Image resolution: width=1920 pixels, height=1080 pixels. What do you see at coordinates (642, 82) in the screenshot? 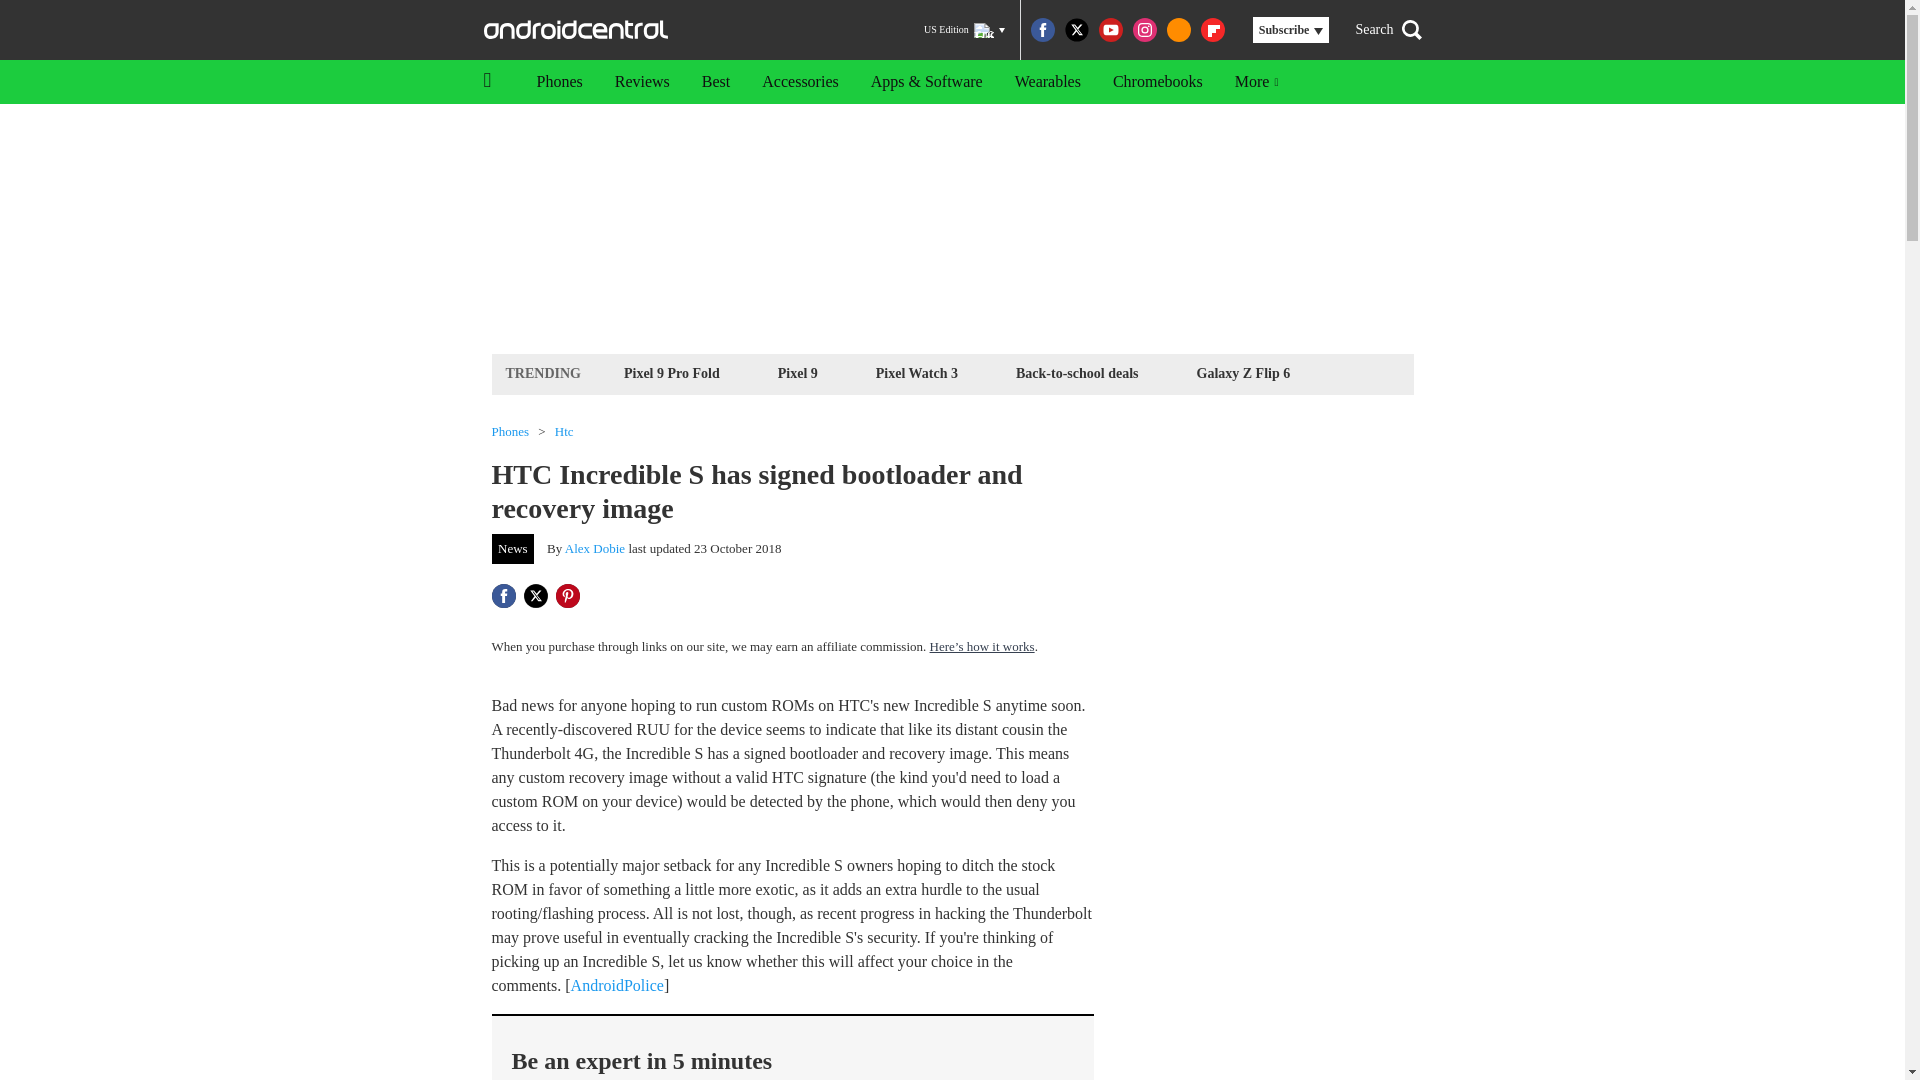
I see `Reviews` at bounding box center [642, 82].